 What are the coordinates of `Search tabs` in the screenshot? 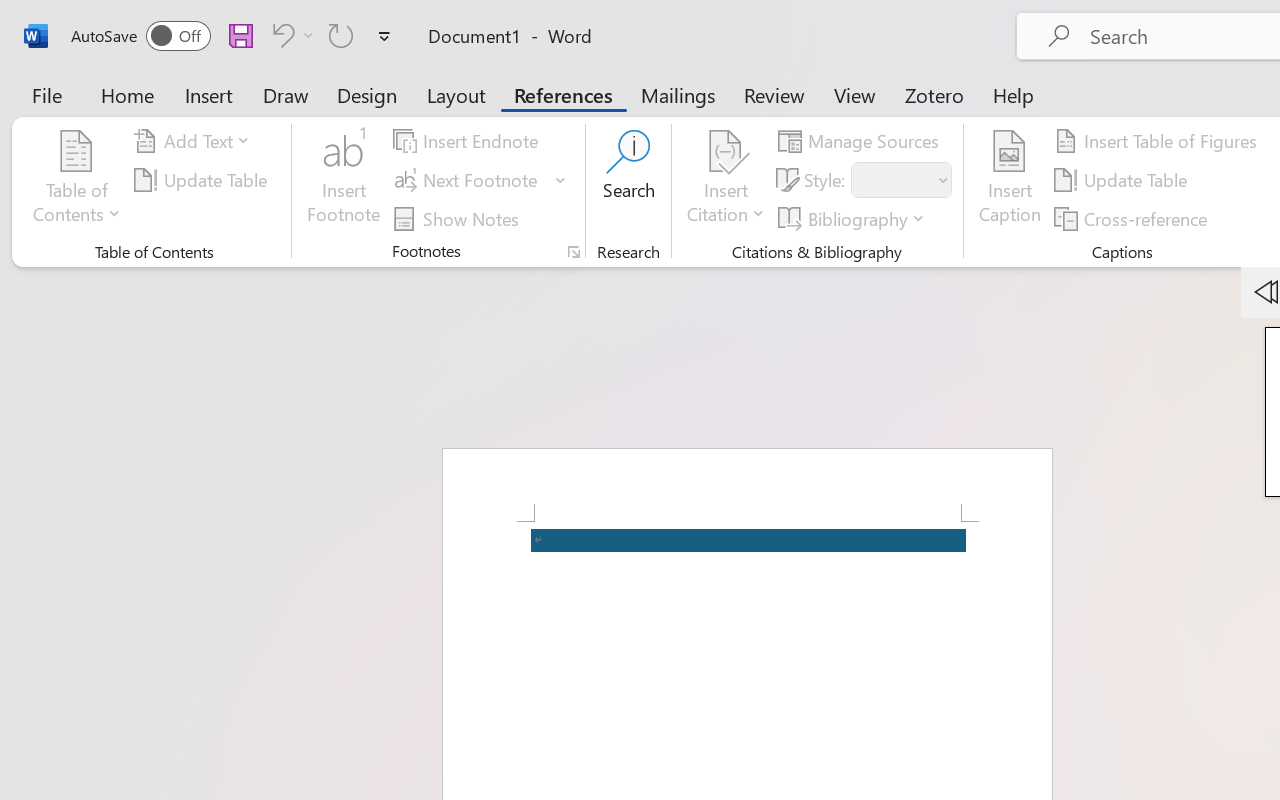 It's located at (20, 22).